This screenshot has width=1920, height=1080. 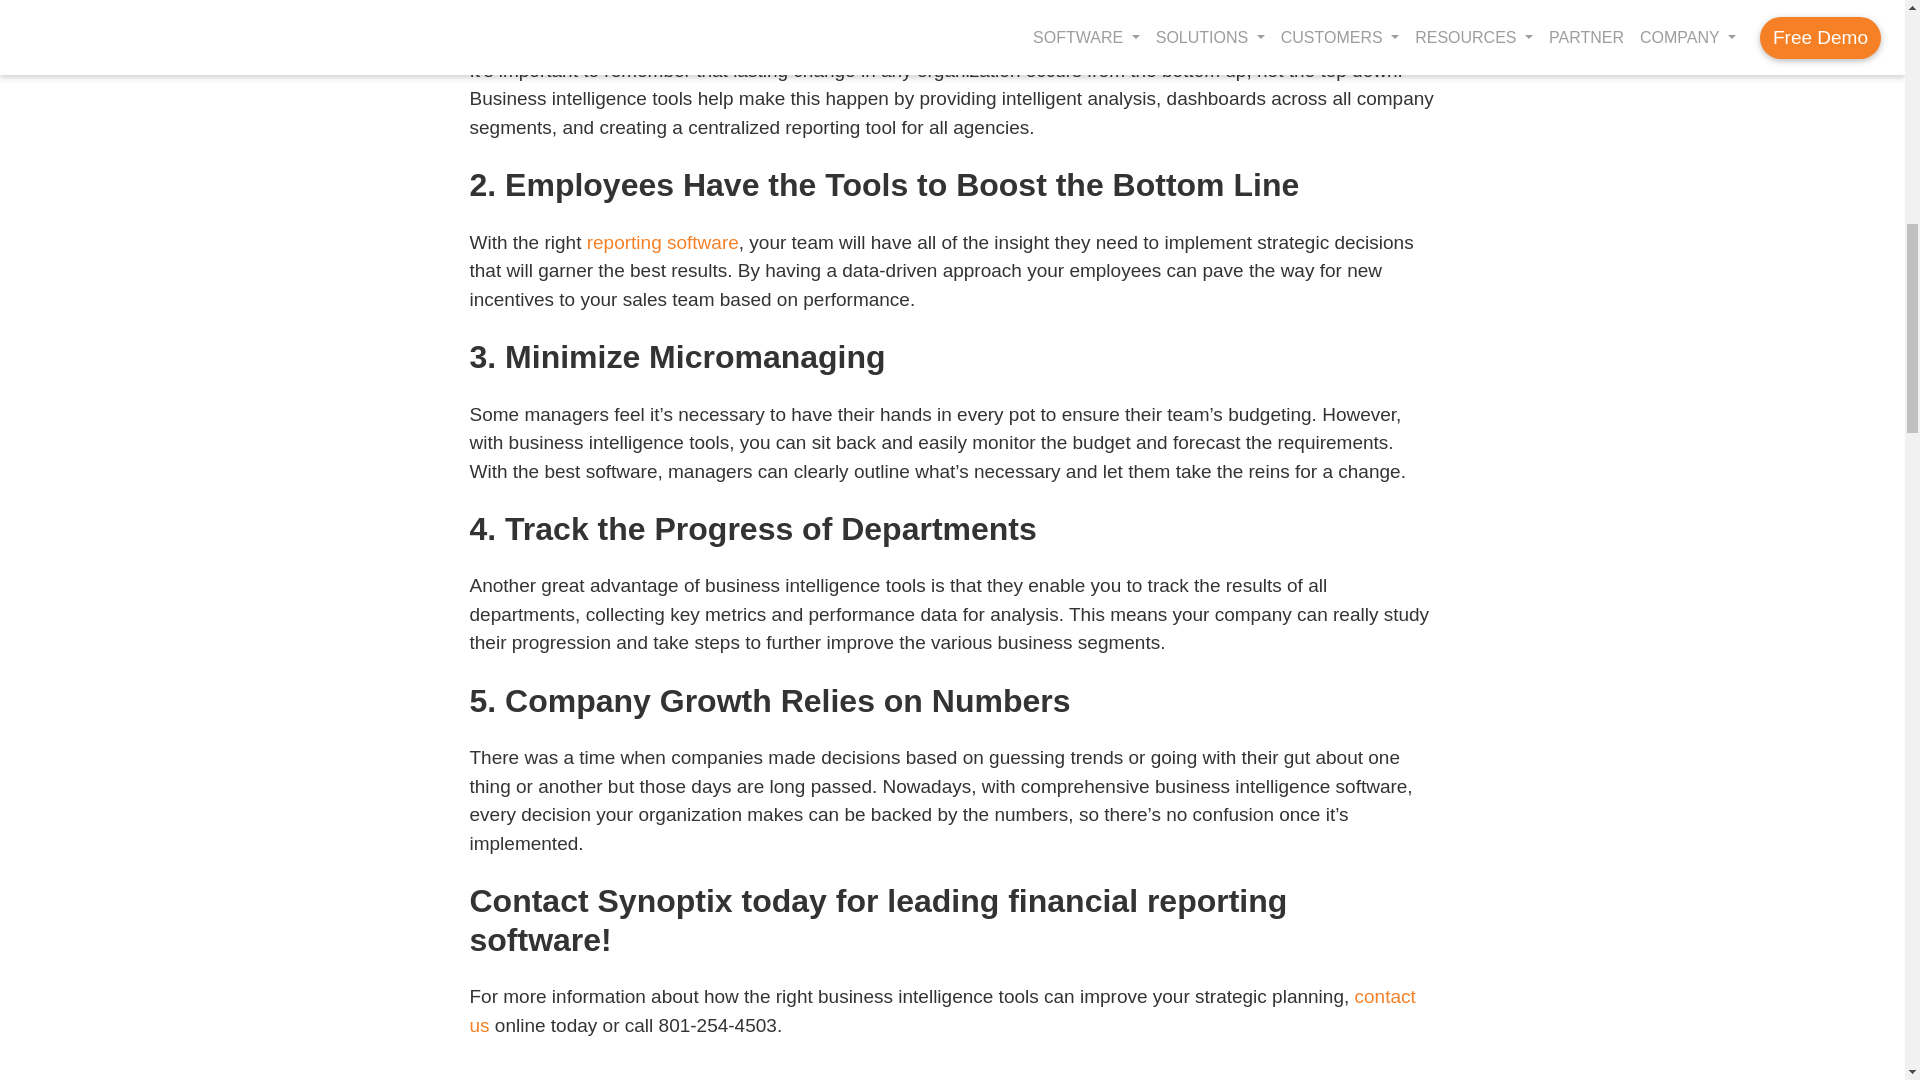 I want to click on contact us, so click(x=943, y=1010).